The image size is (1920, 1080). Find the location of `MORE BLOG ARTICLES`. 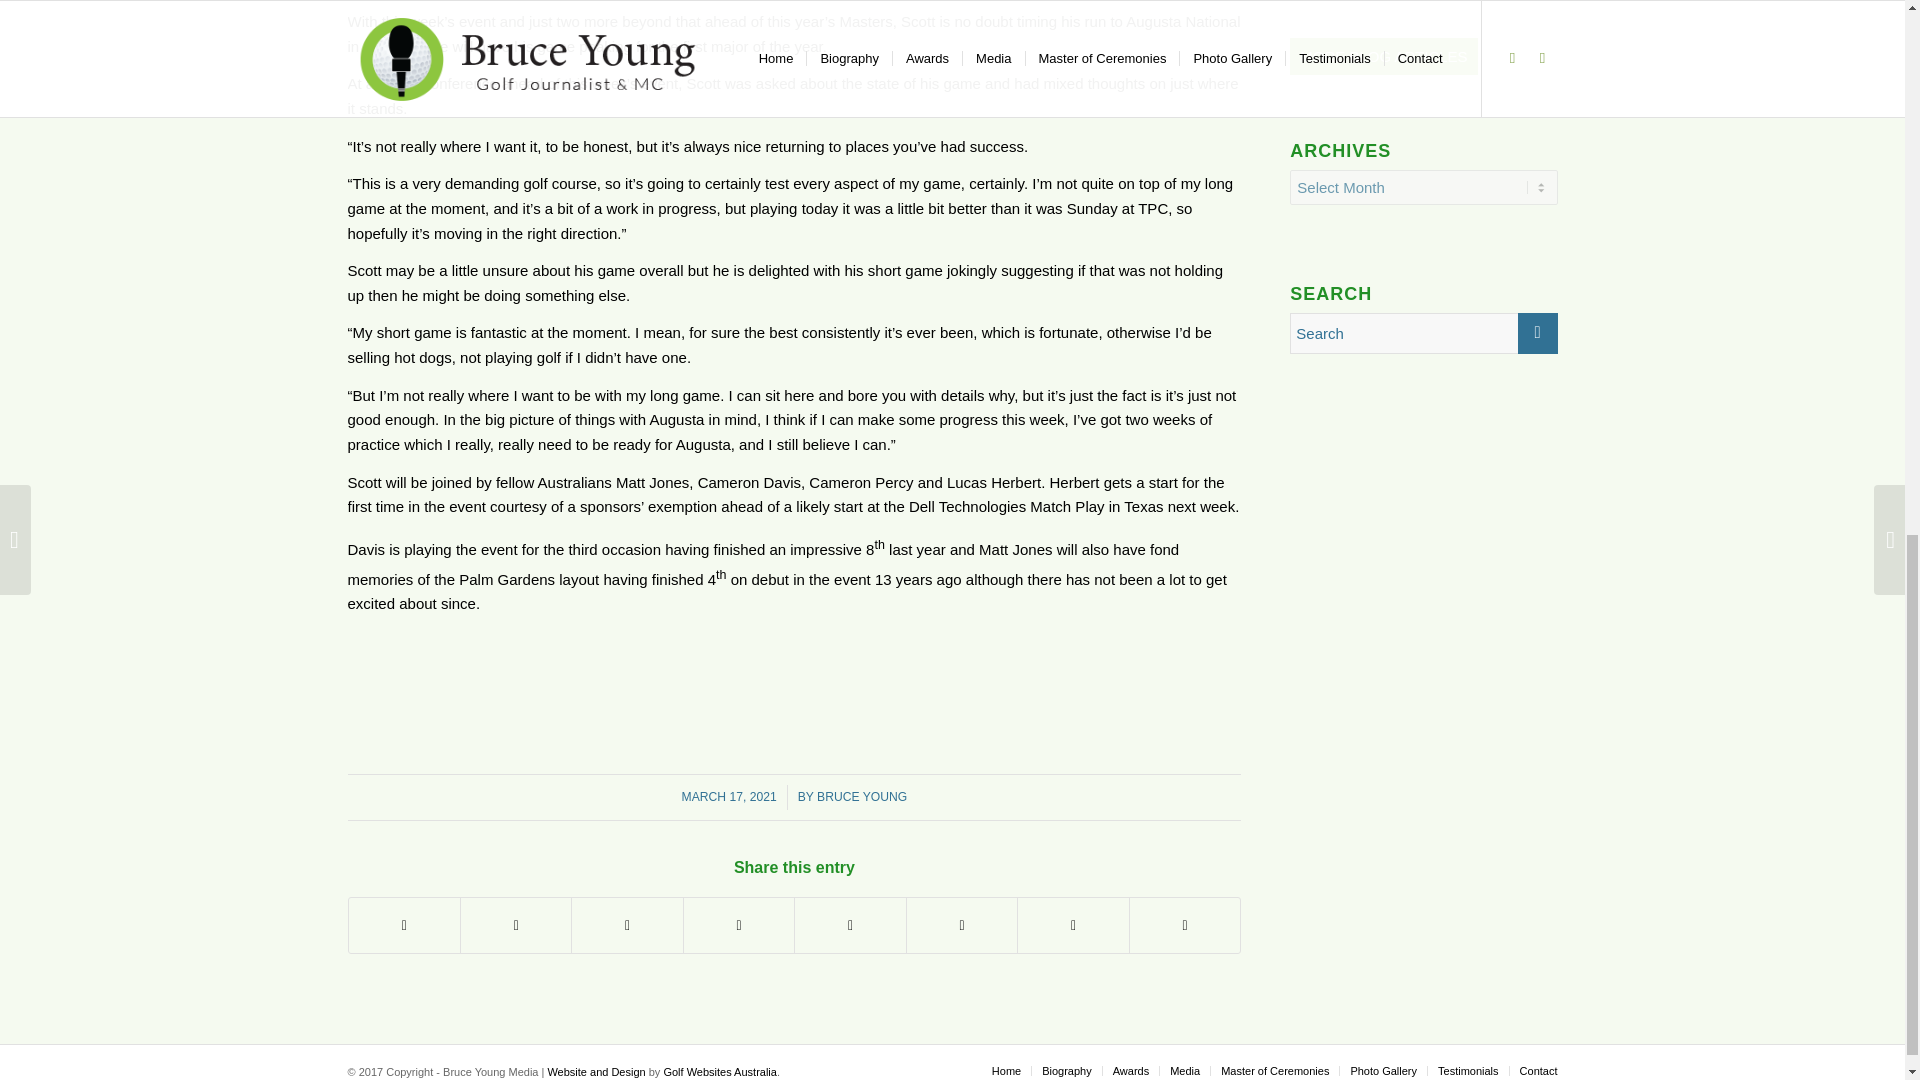

MORE BLOG ARTICLES is located at coordinates (1383, 56).